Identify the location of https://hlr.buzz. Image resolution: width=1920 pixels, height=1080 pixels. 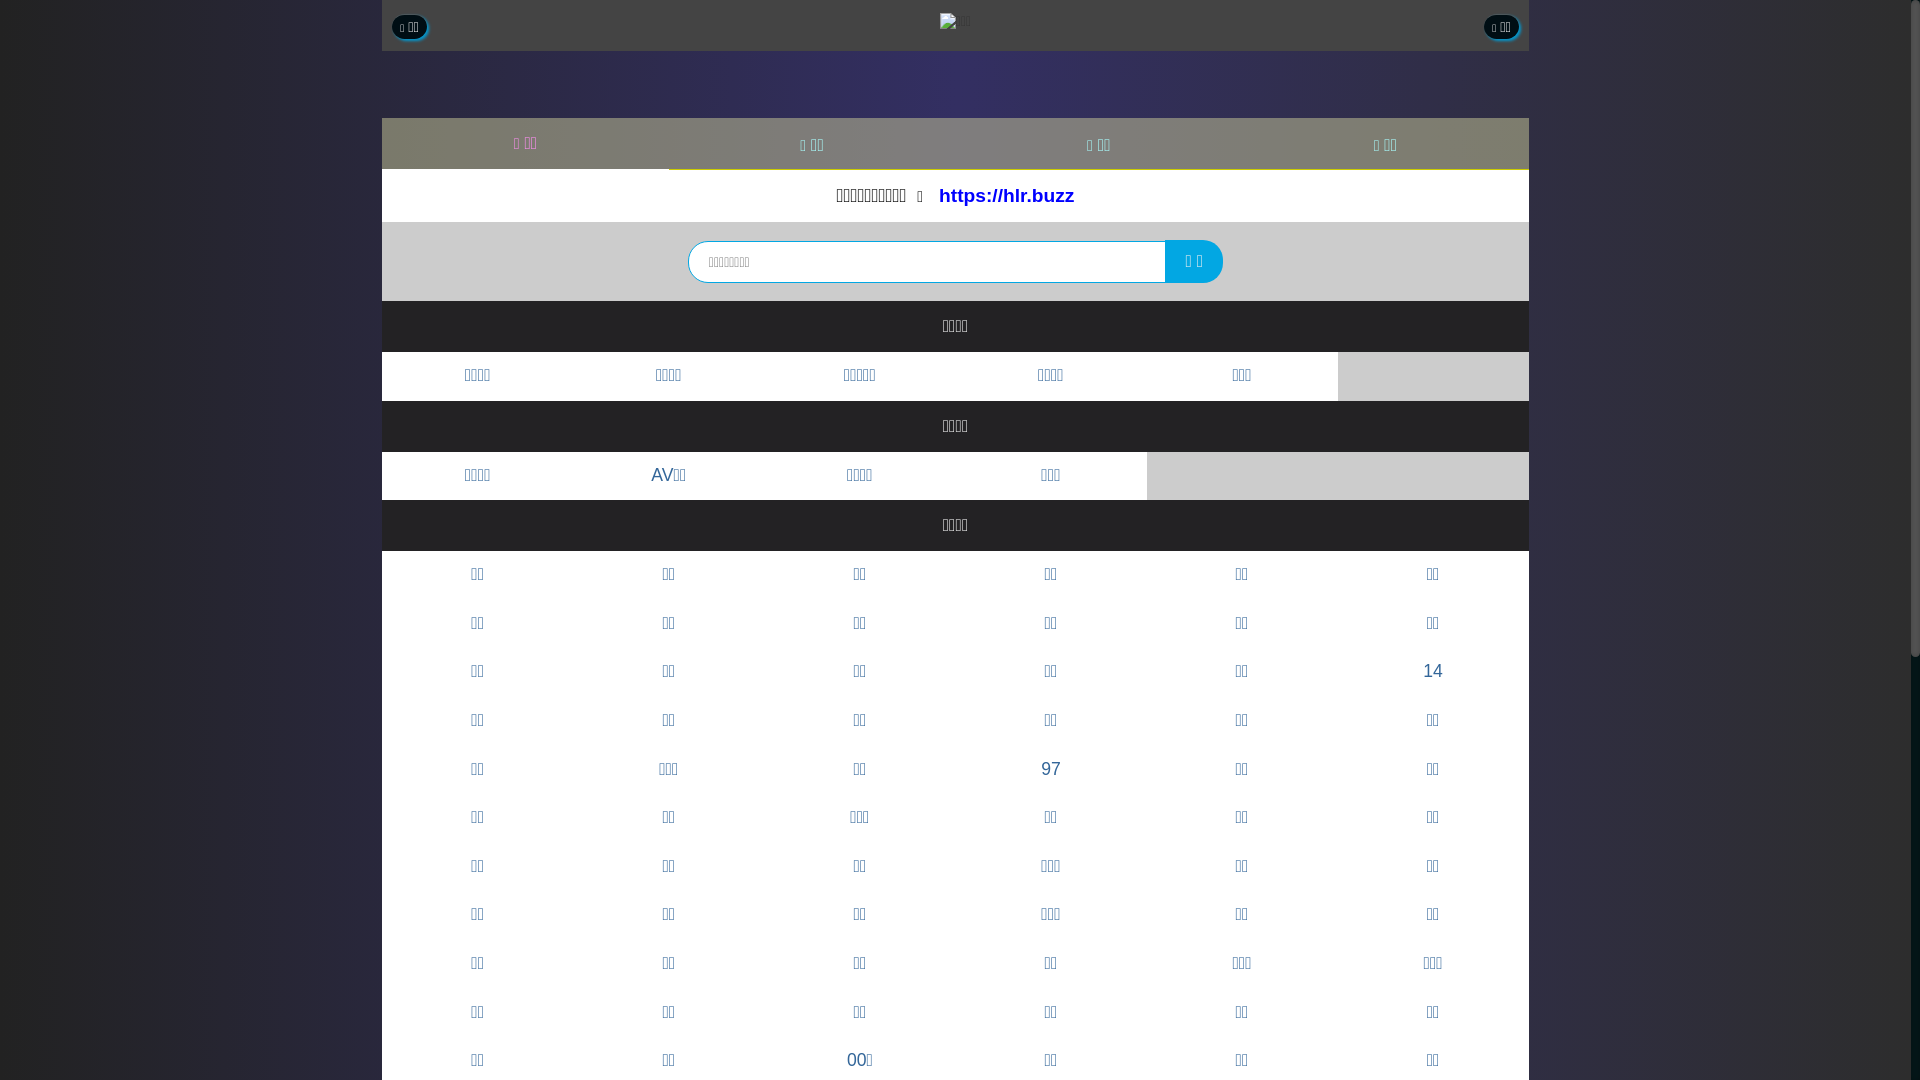
(1006, 196).